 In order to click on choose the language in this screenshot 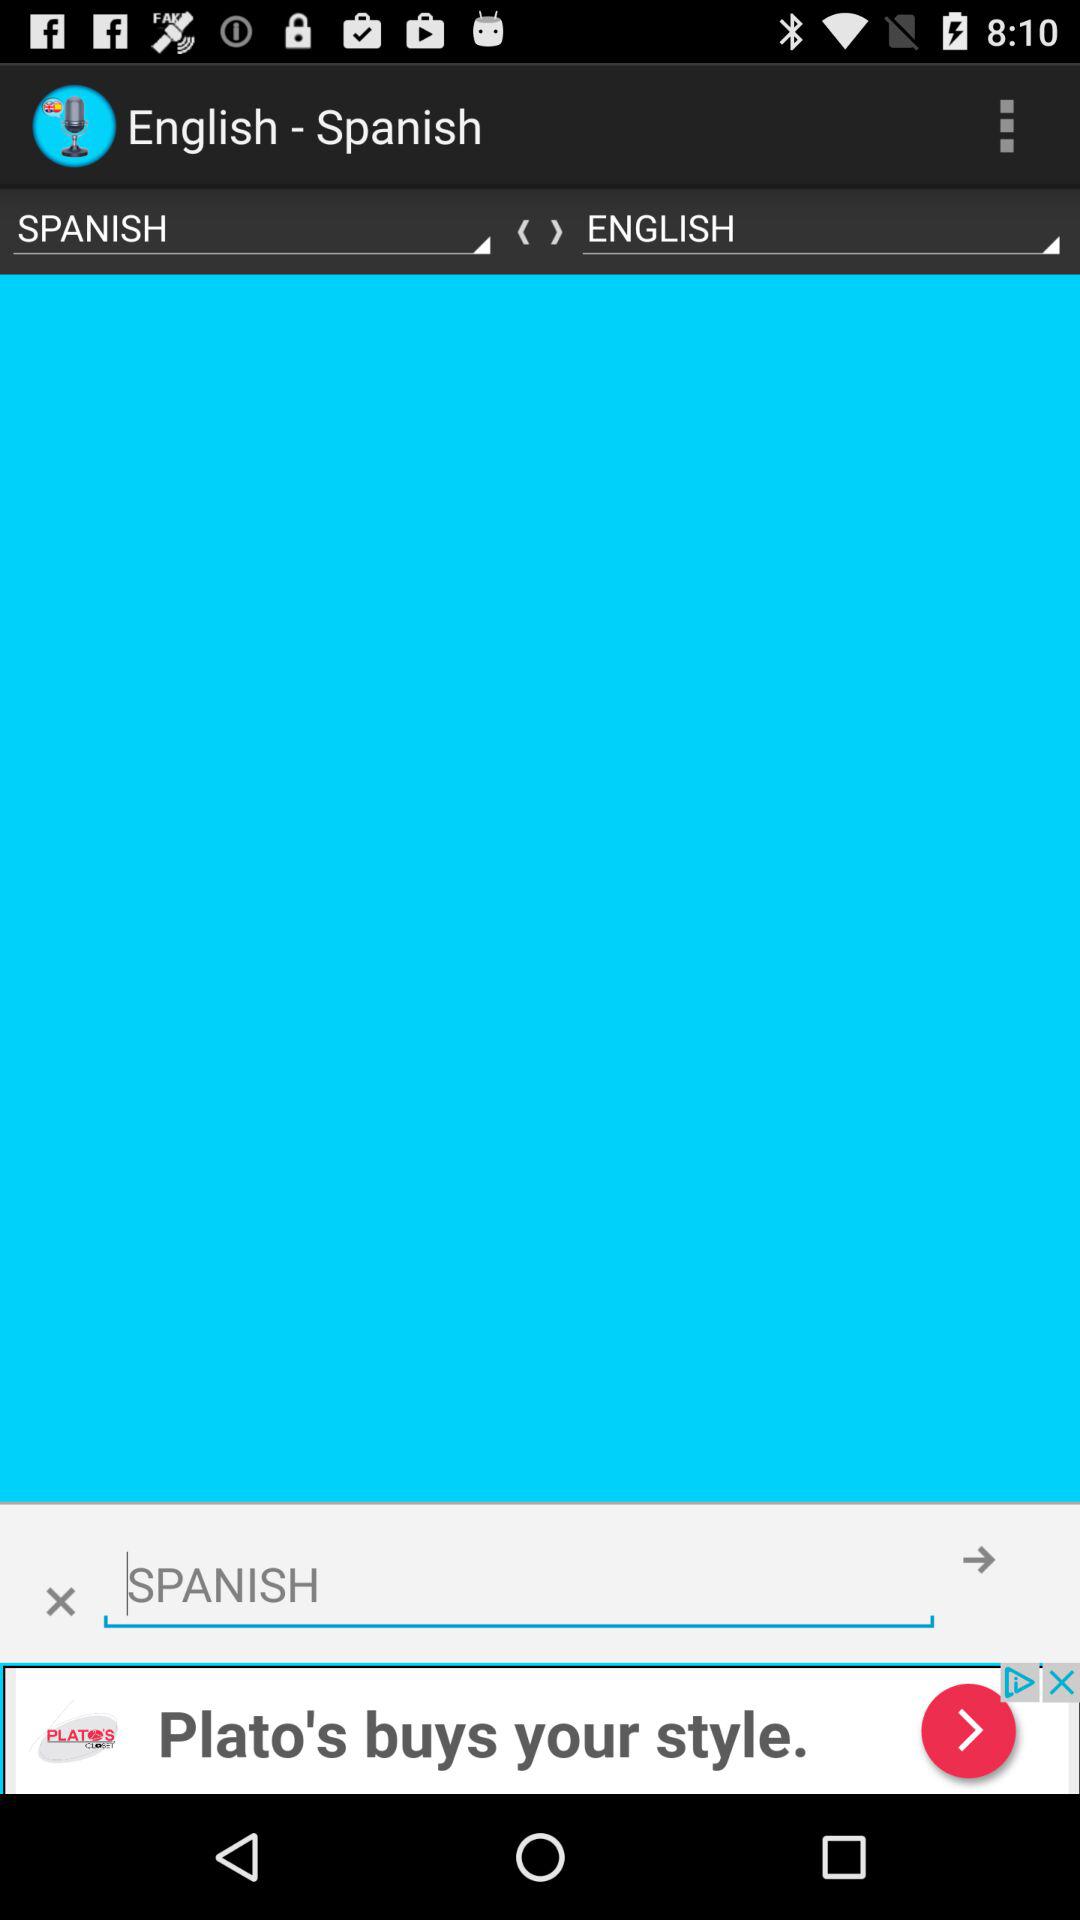, I will do `click(518, 1584)`.